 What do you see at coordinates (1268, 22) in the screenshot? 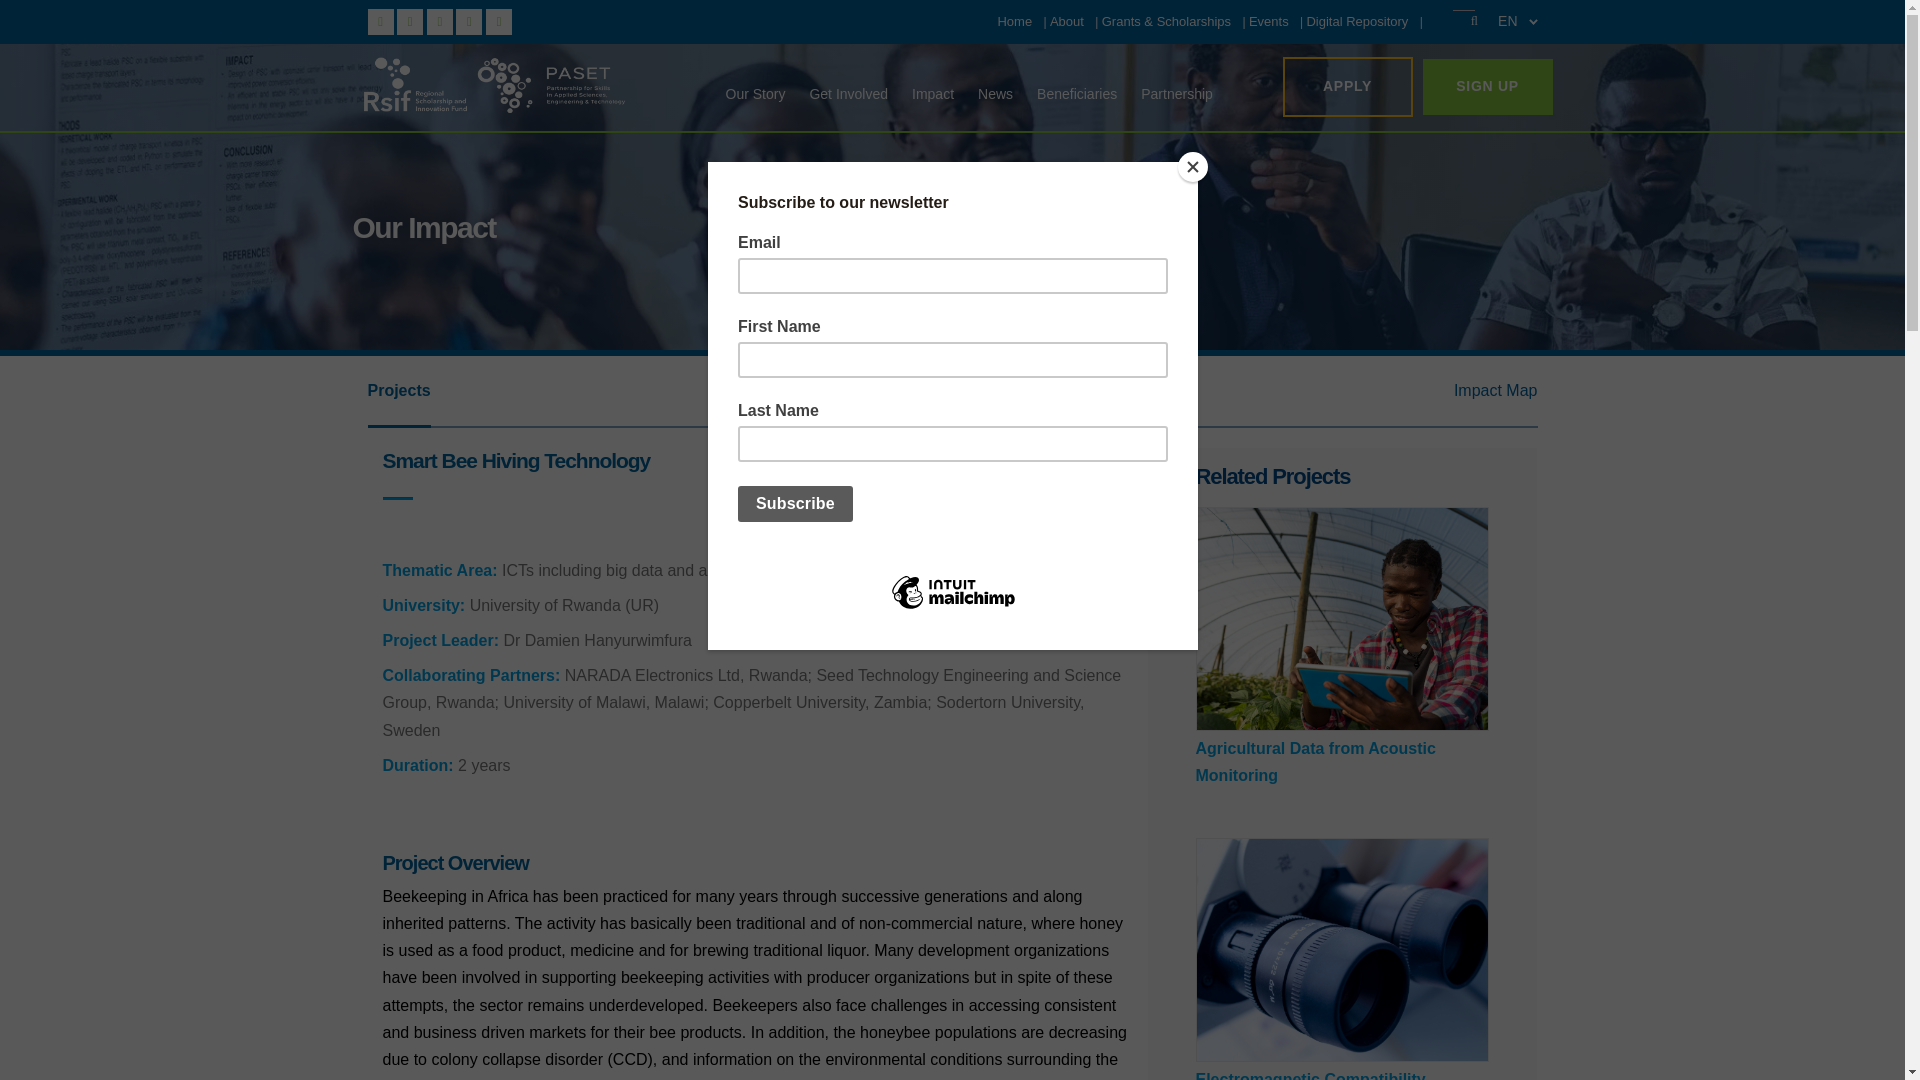
I see `Events` at bounding box center [1268, 22].